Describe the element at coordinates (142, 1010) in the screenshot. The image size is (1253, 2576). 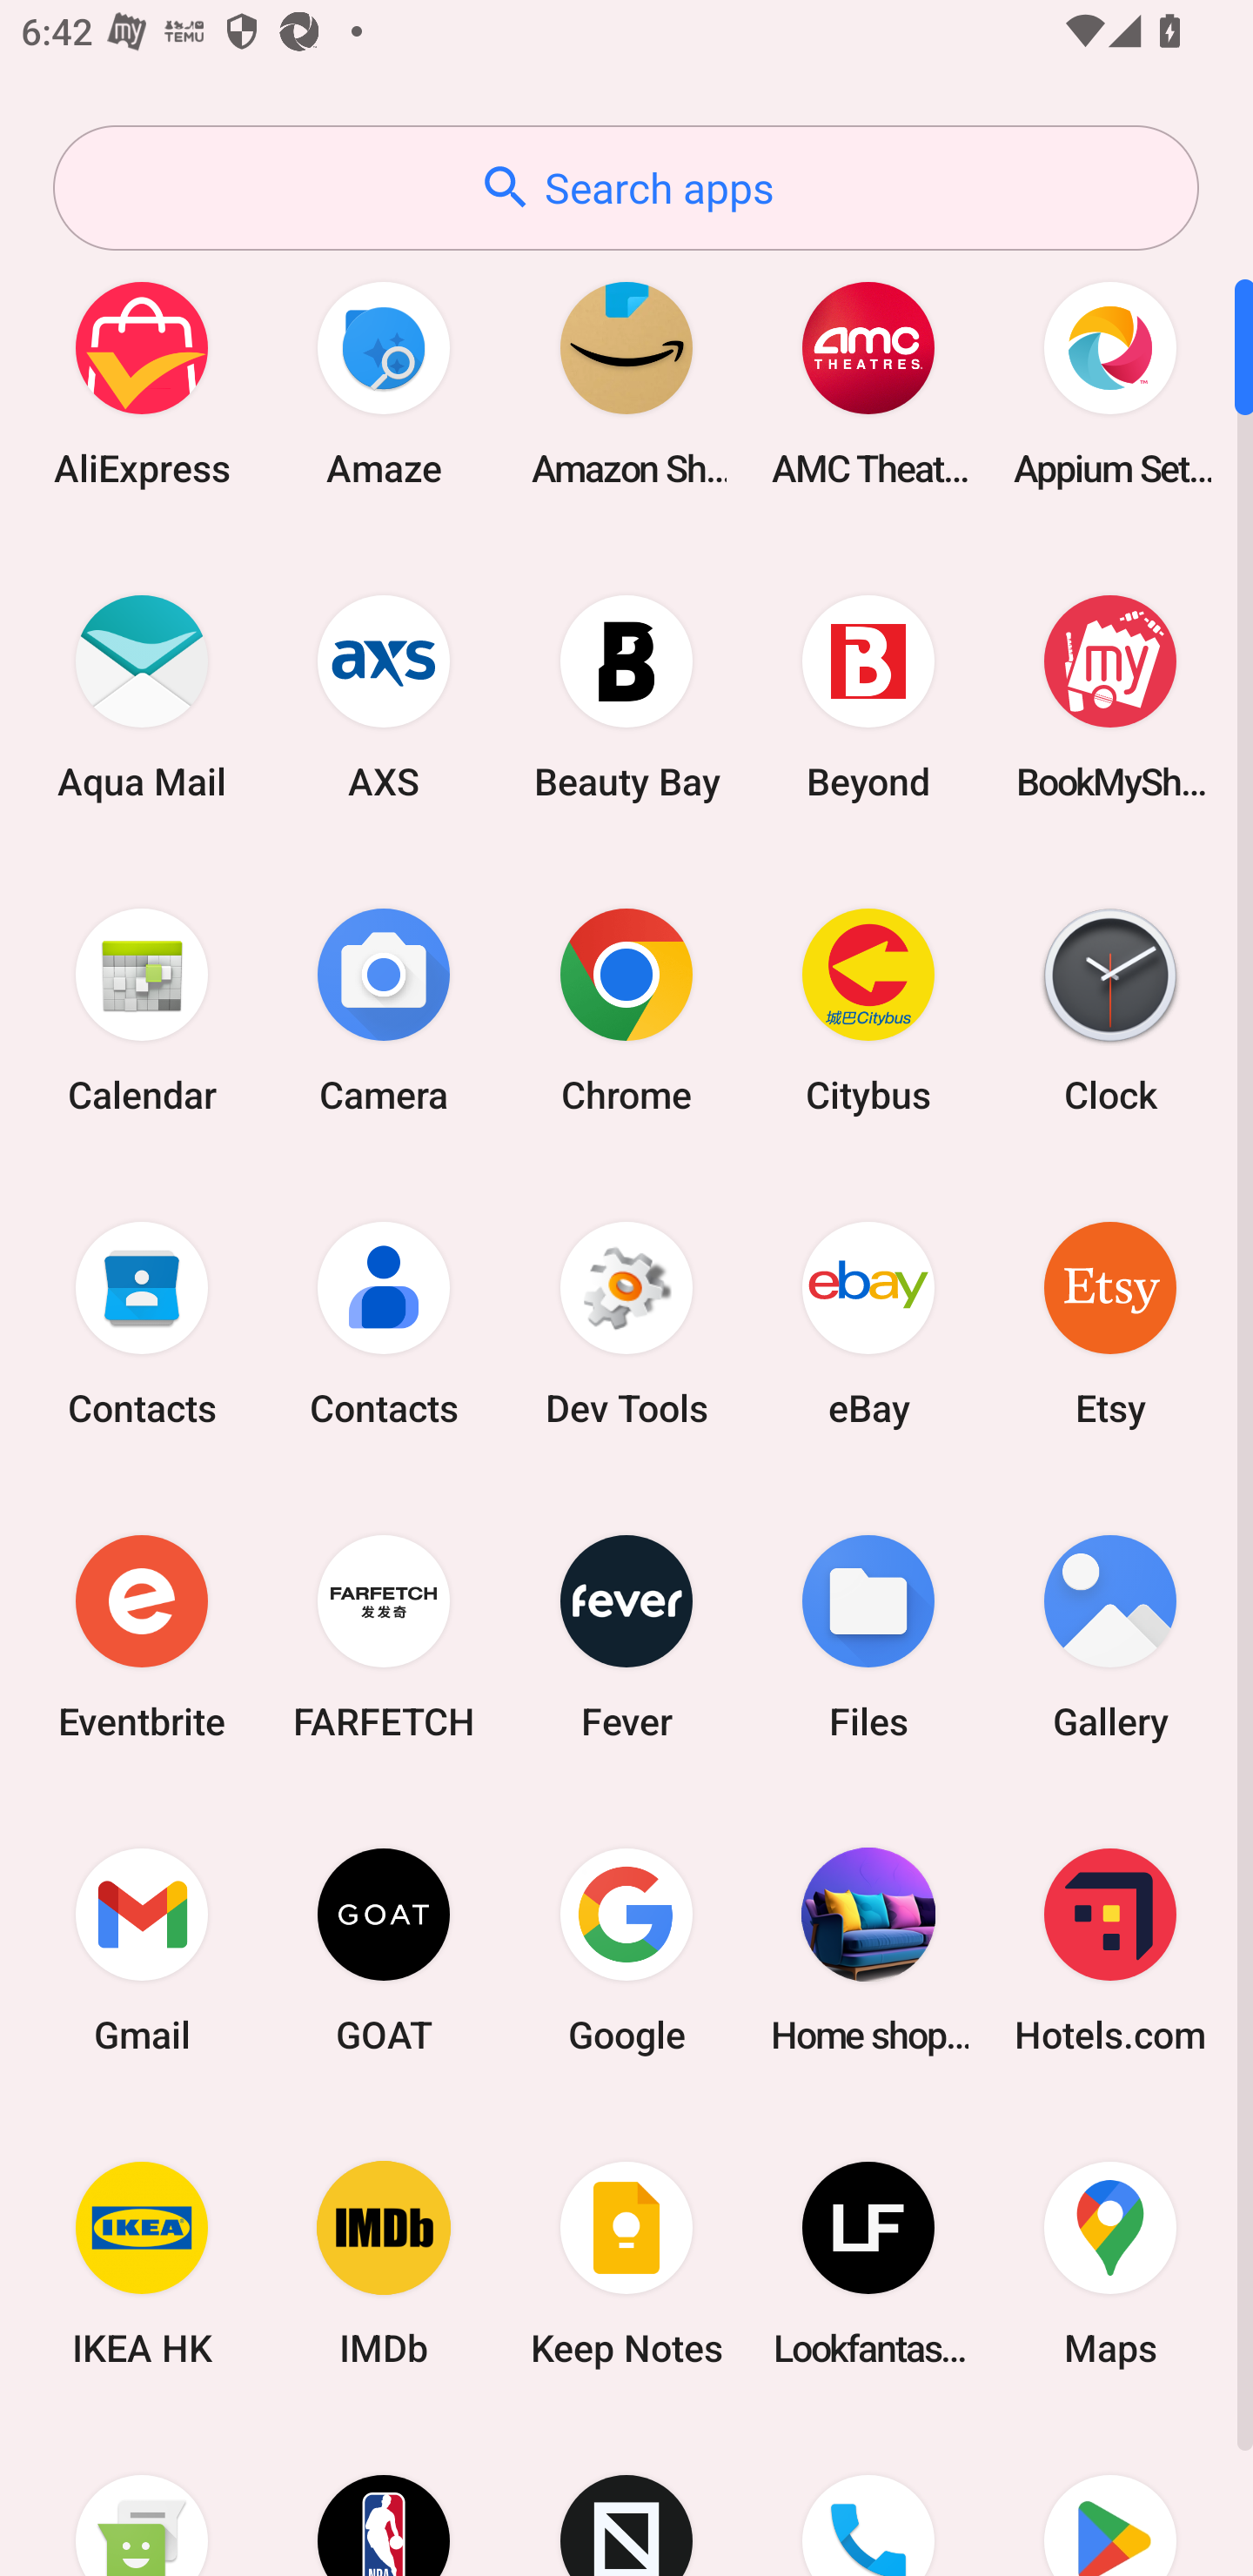
I see `Calendar` at that location.